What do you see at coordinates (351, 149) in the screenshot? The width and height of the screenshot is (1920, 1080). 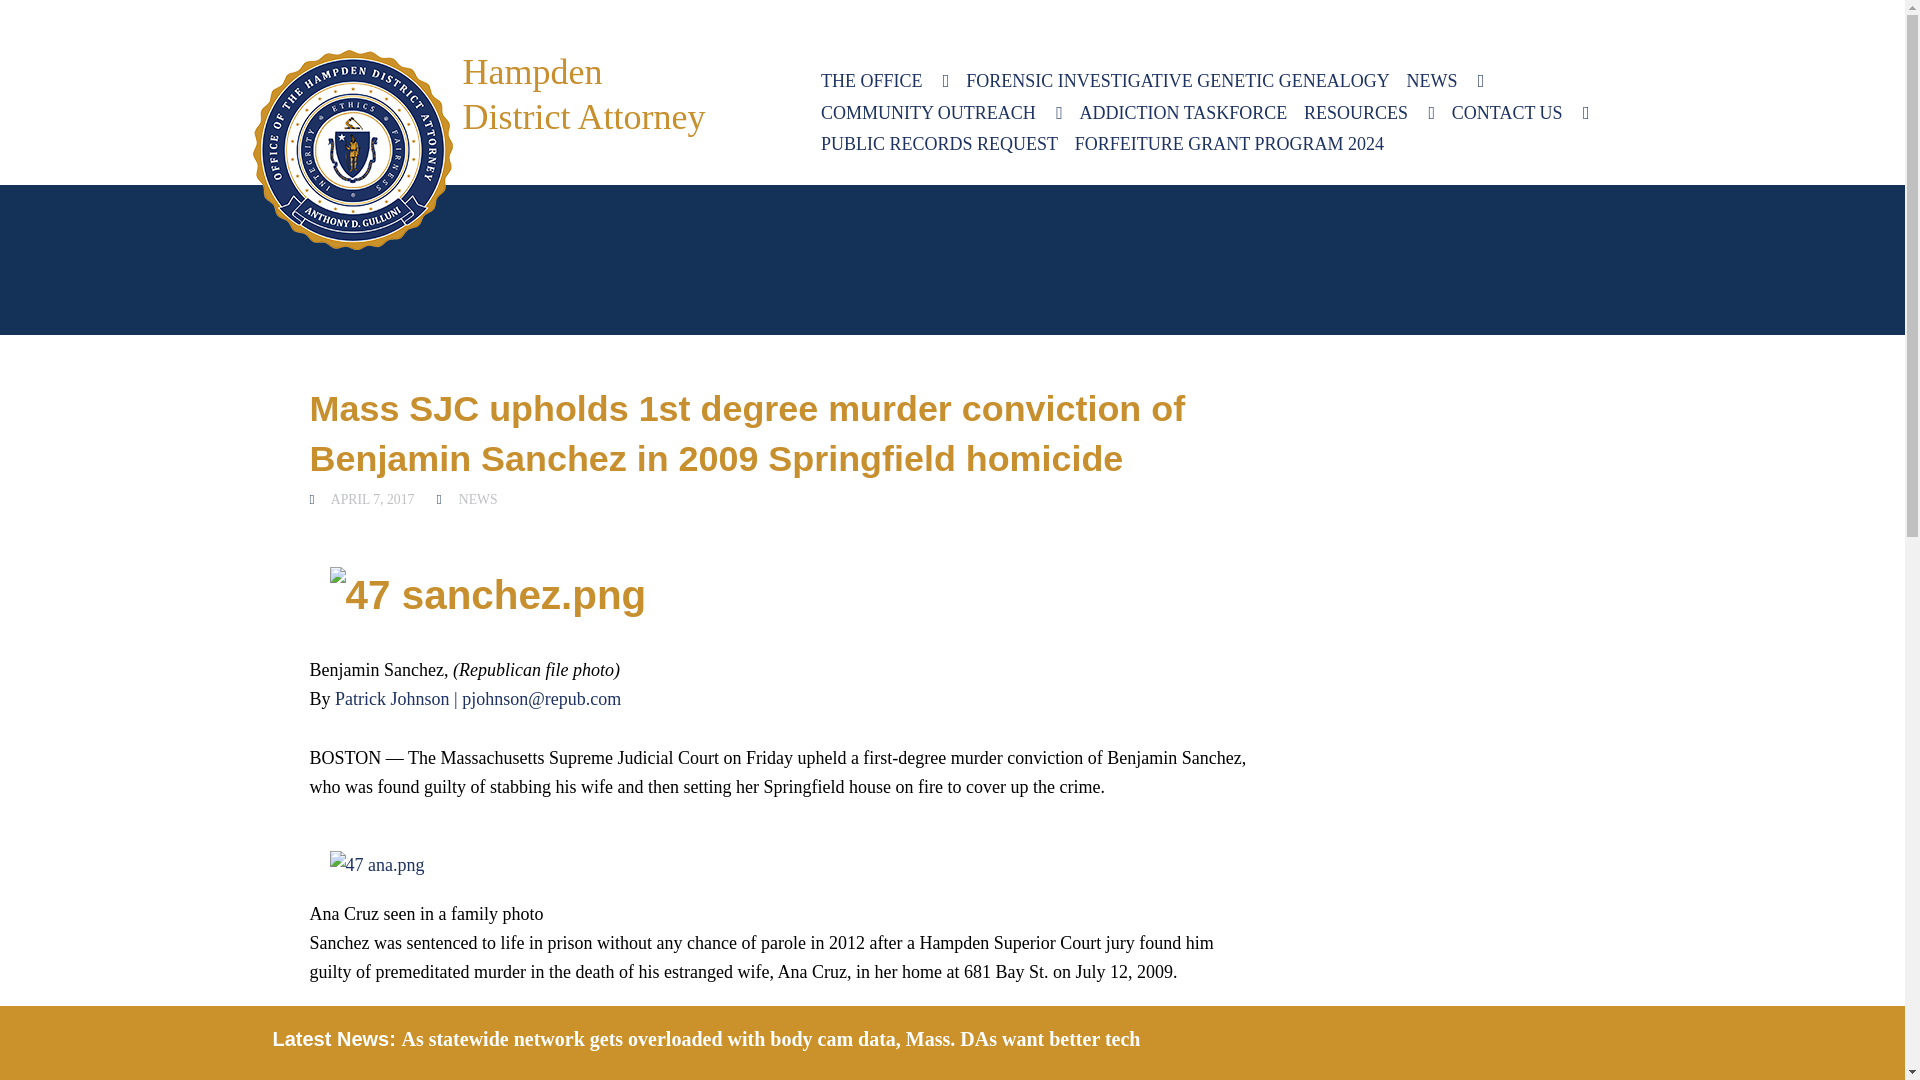 I see `Hampden District Attorney` at bounding box center [351, 149].